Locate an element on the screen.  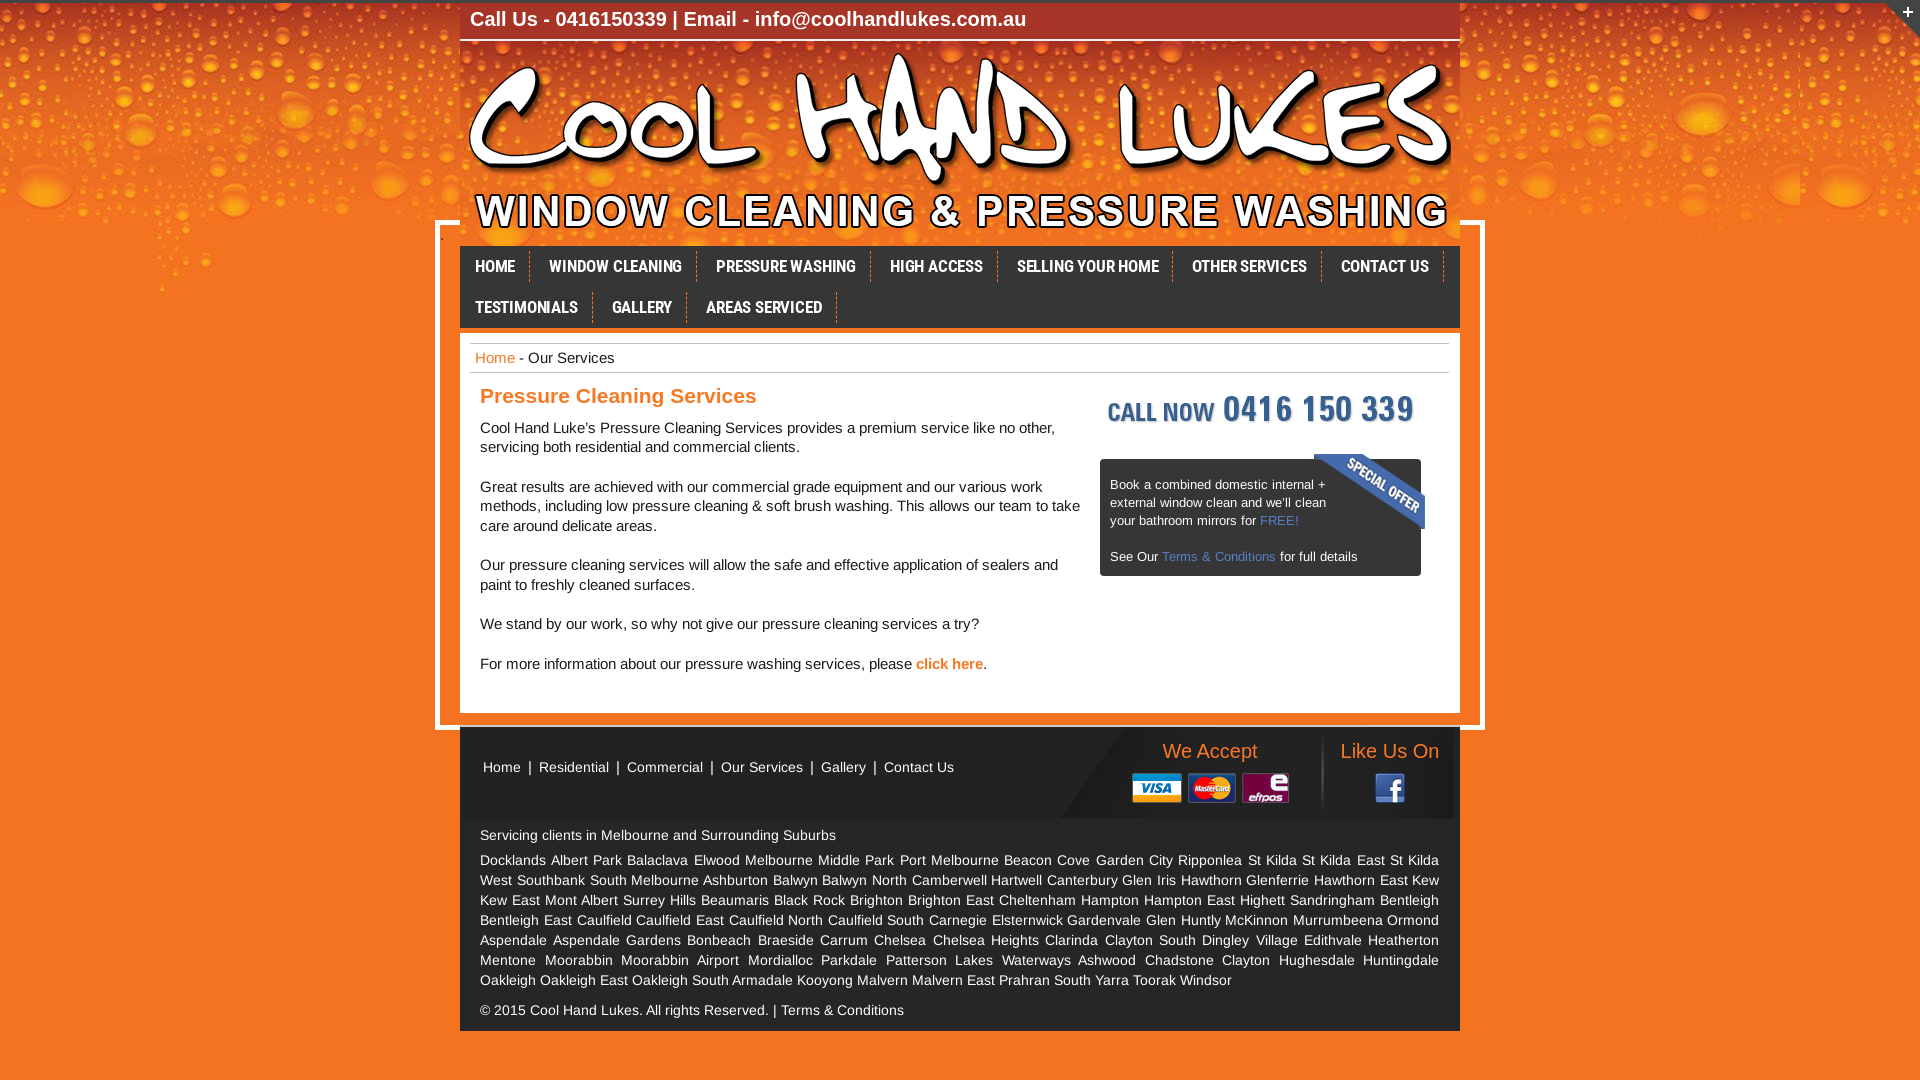
Hawthorn is located at coordinates (1212, 880).